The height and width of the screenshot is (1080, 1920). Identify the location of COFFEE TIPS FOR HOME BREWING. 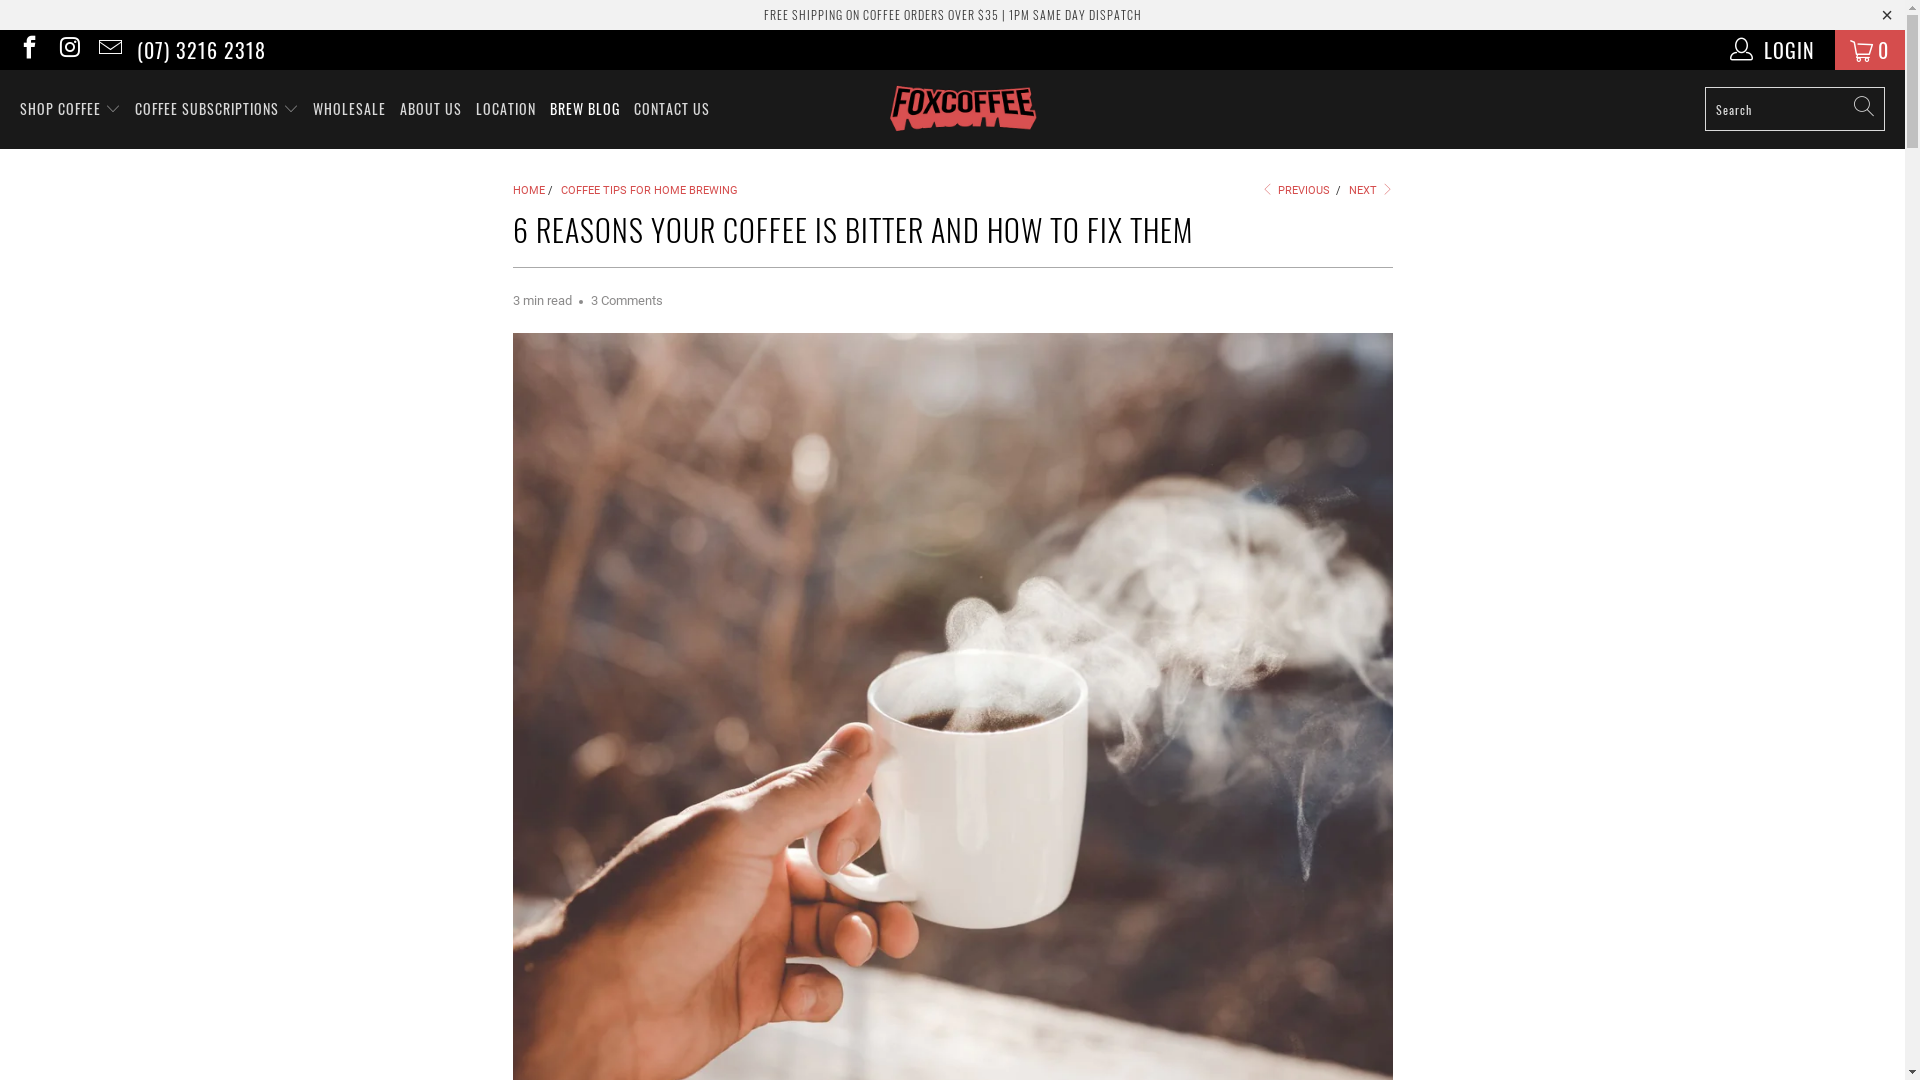
(648, 190).